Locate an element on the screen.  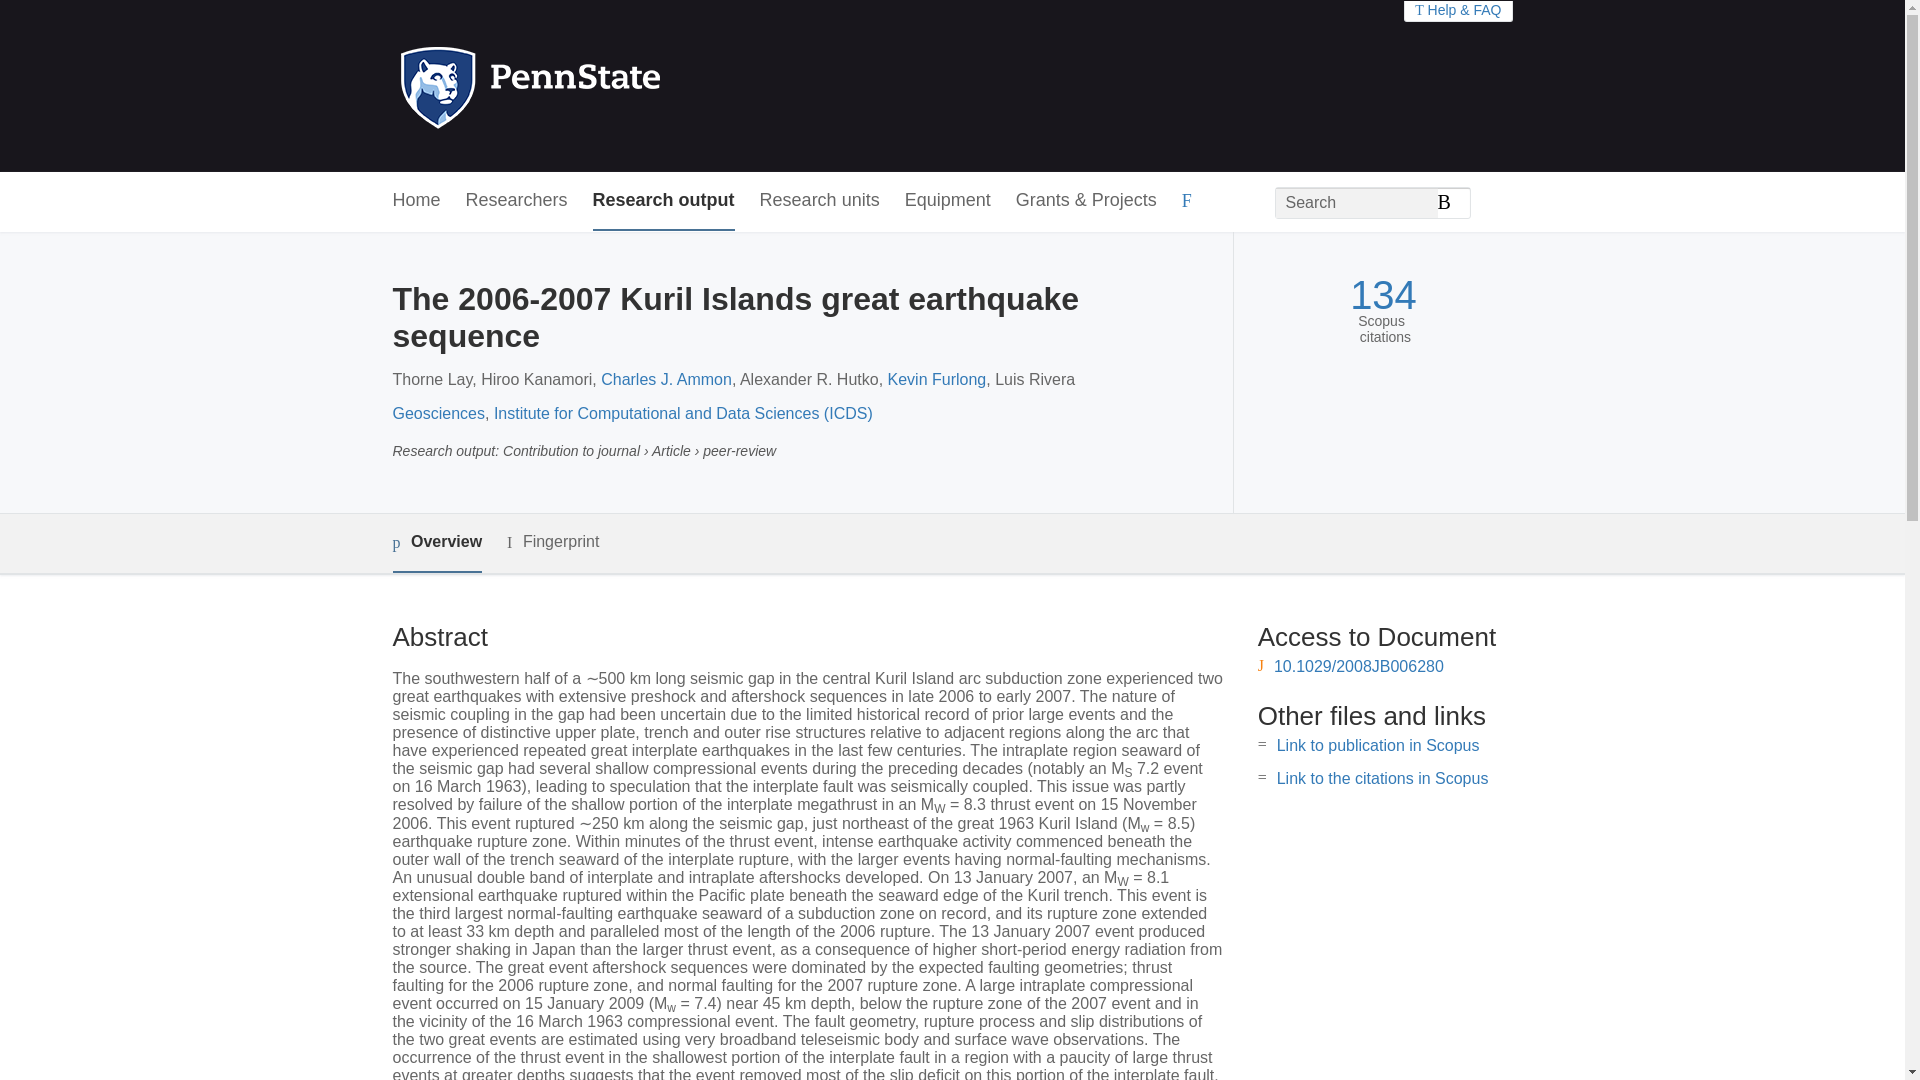
Equipment is located at coordinates (947, 201).